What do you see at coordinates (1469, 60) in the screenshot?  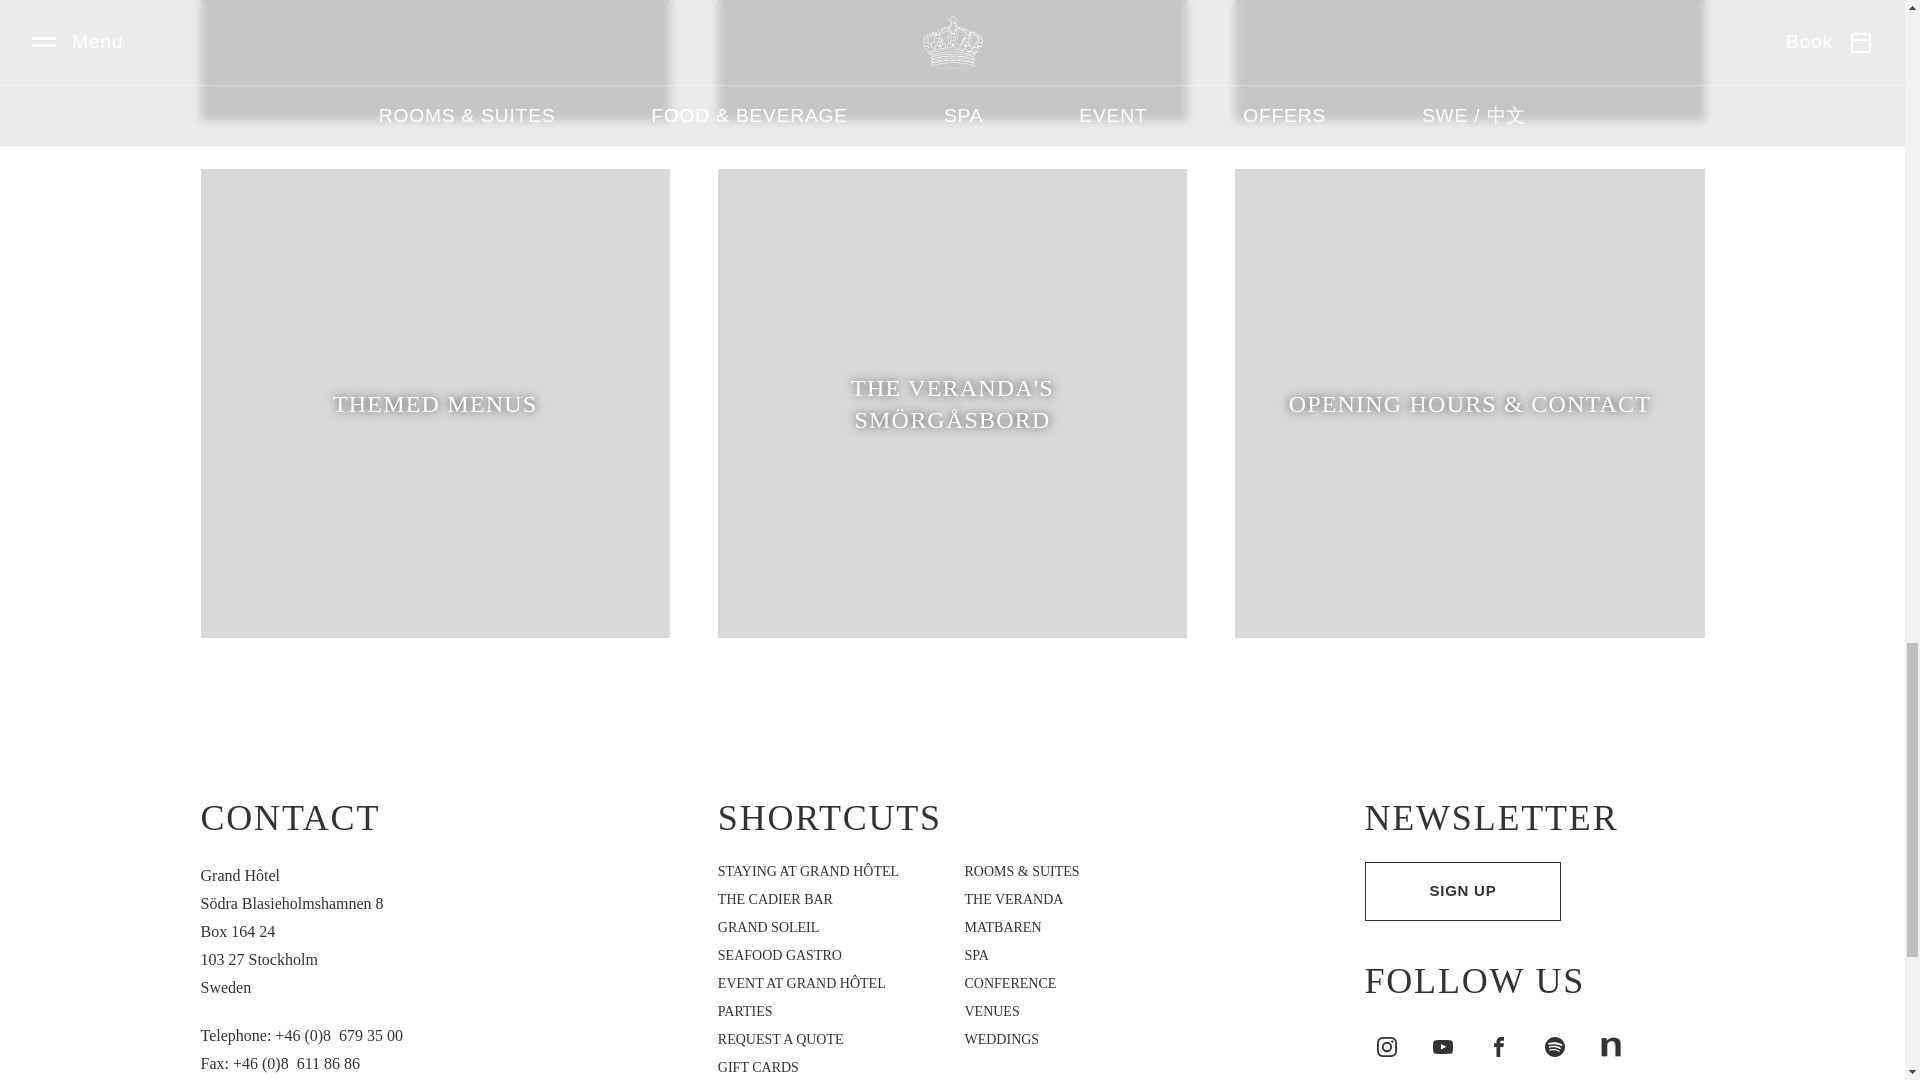 I see `Breakfast` at bounding box center [1469, 60].